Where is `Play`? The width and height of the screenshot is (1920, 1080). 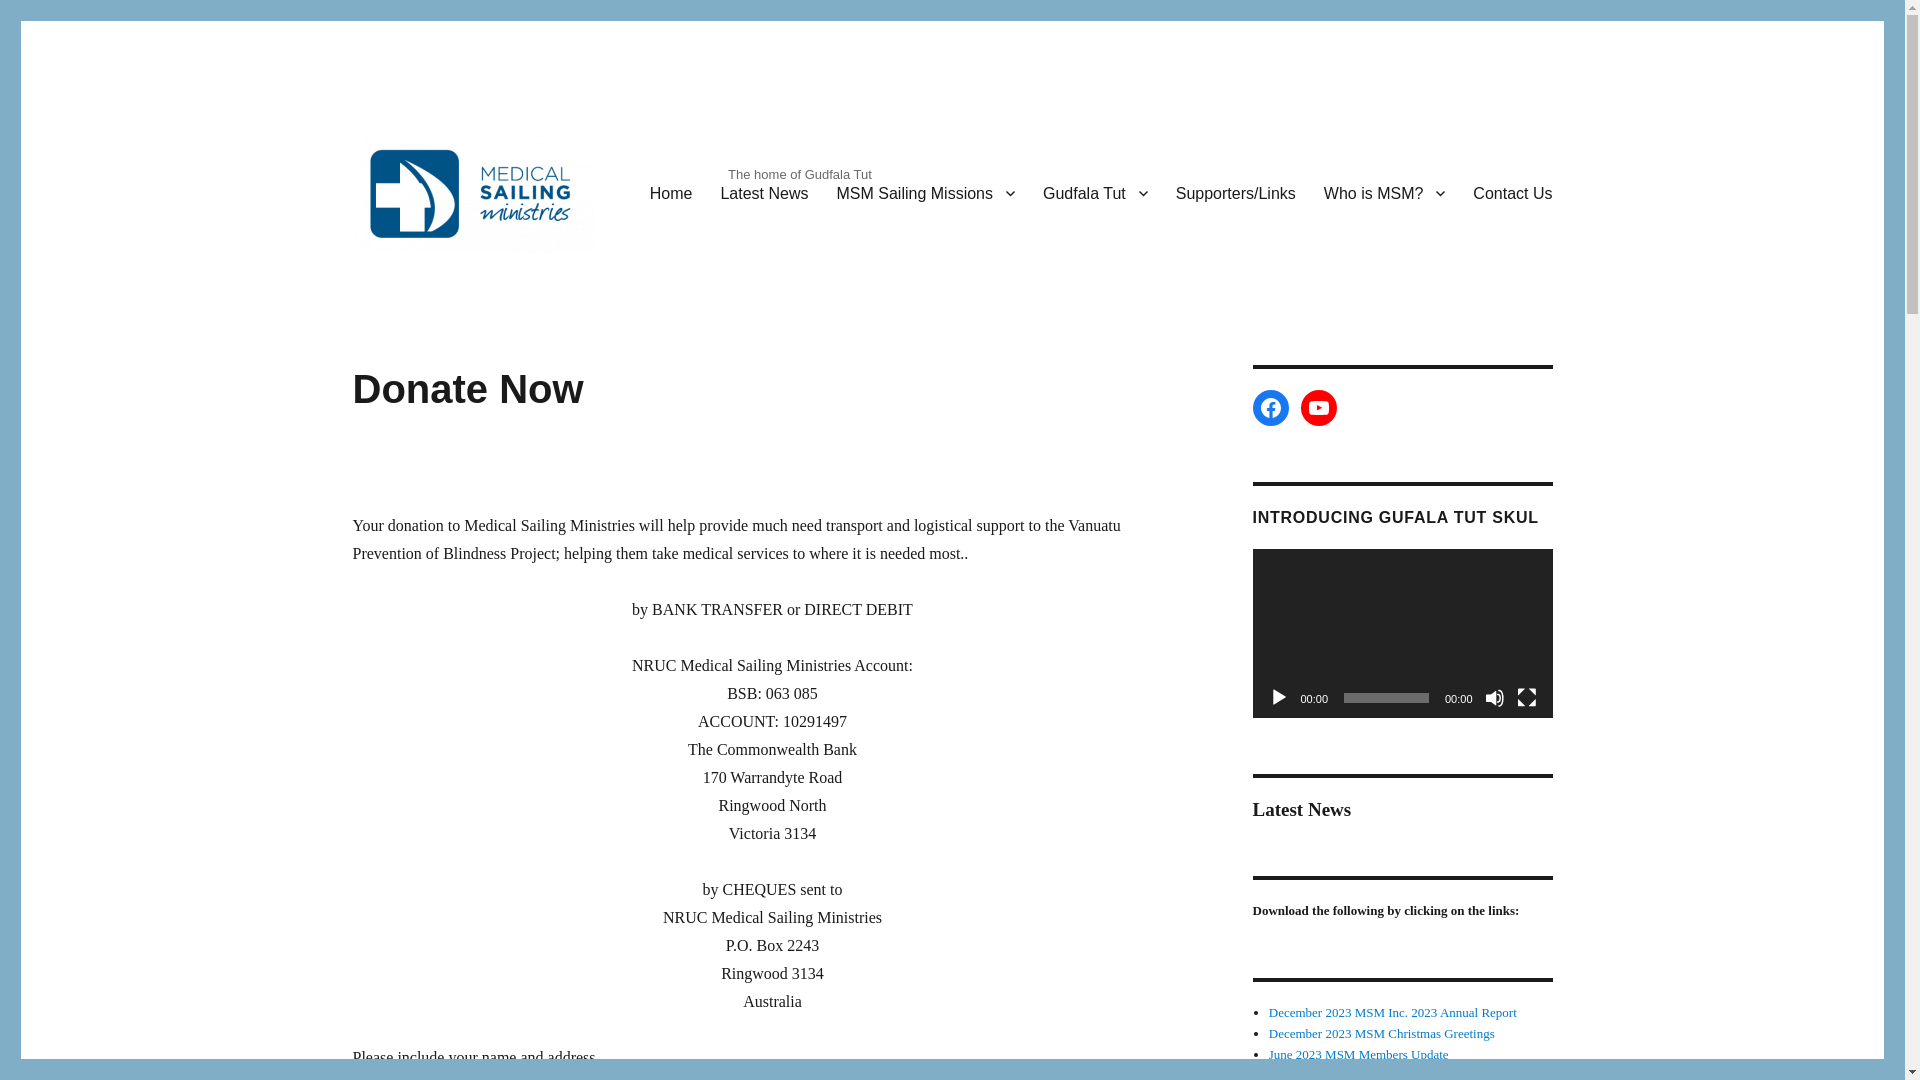
Play is located at coordinates (1278, 698).